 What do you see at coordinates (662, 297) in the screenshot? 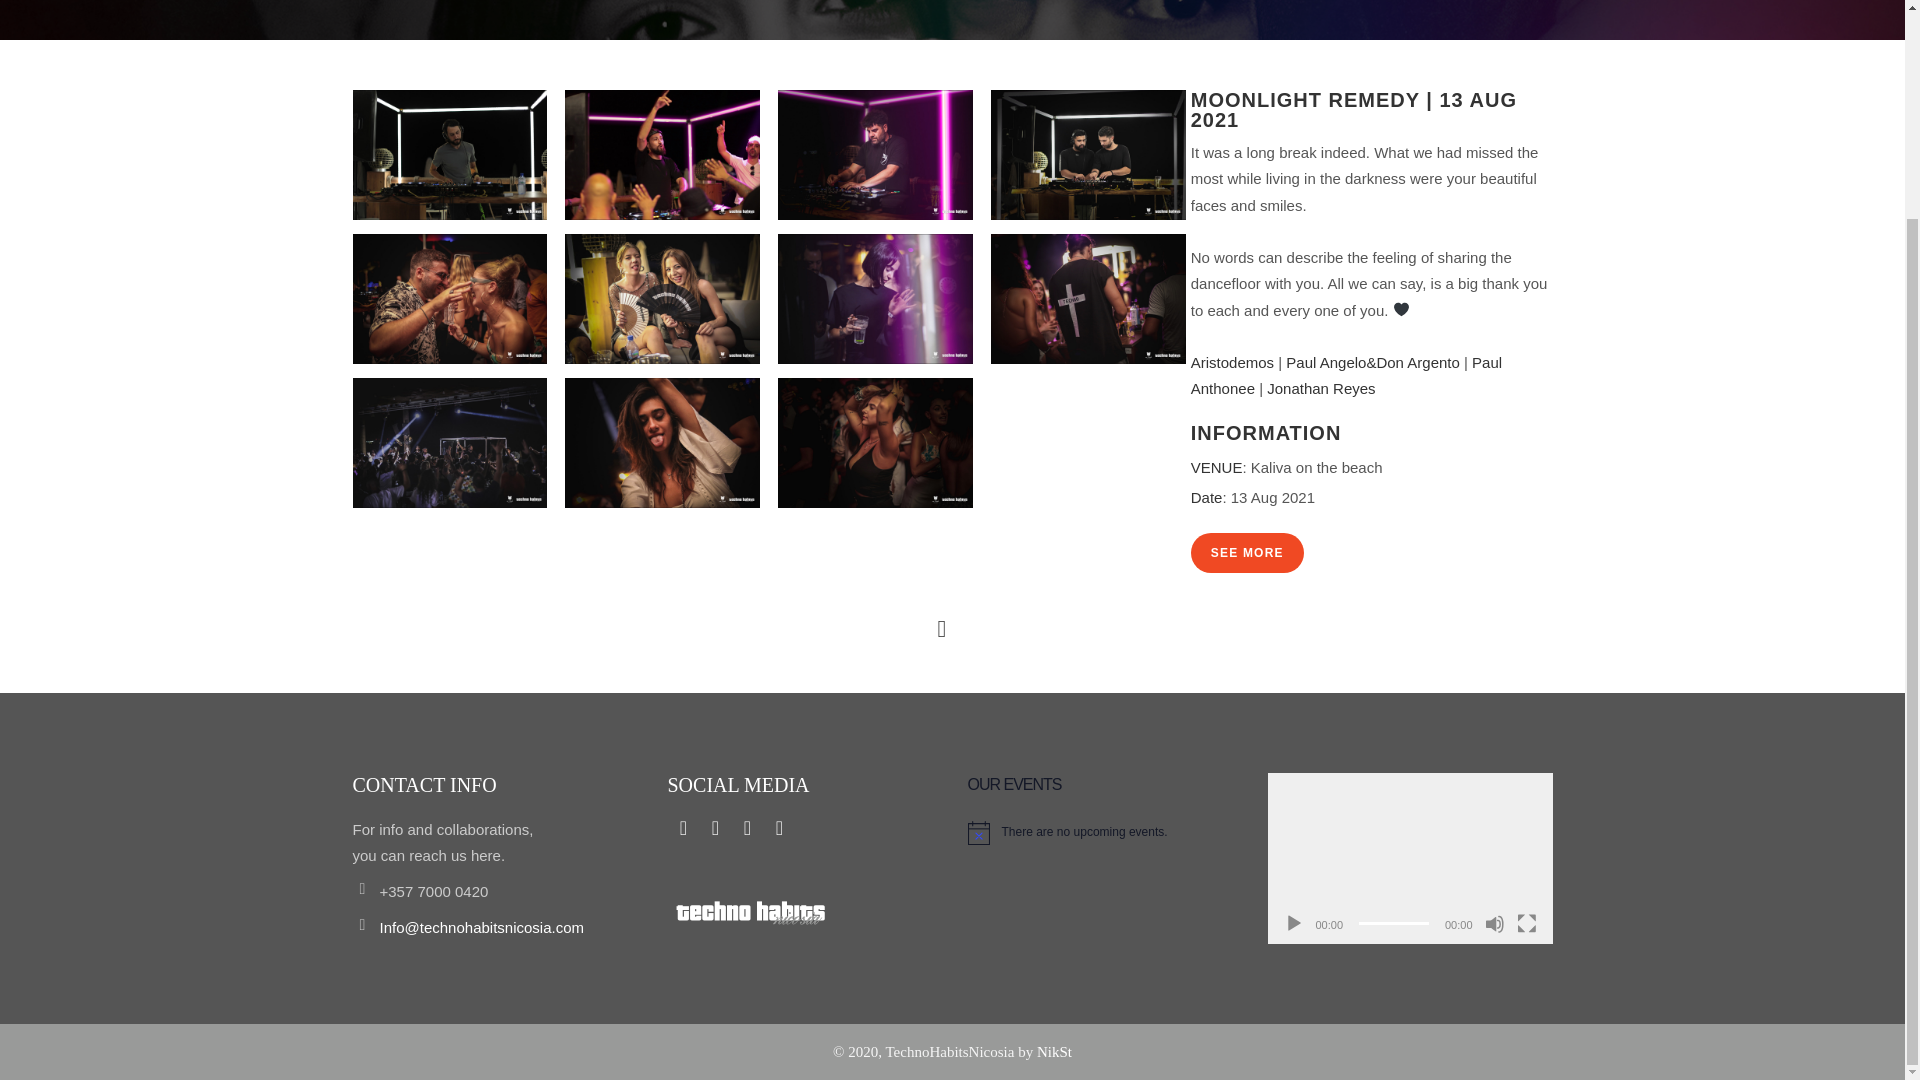
I see `mr6` at bounding box center [662, 297].